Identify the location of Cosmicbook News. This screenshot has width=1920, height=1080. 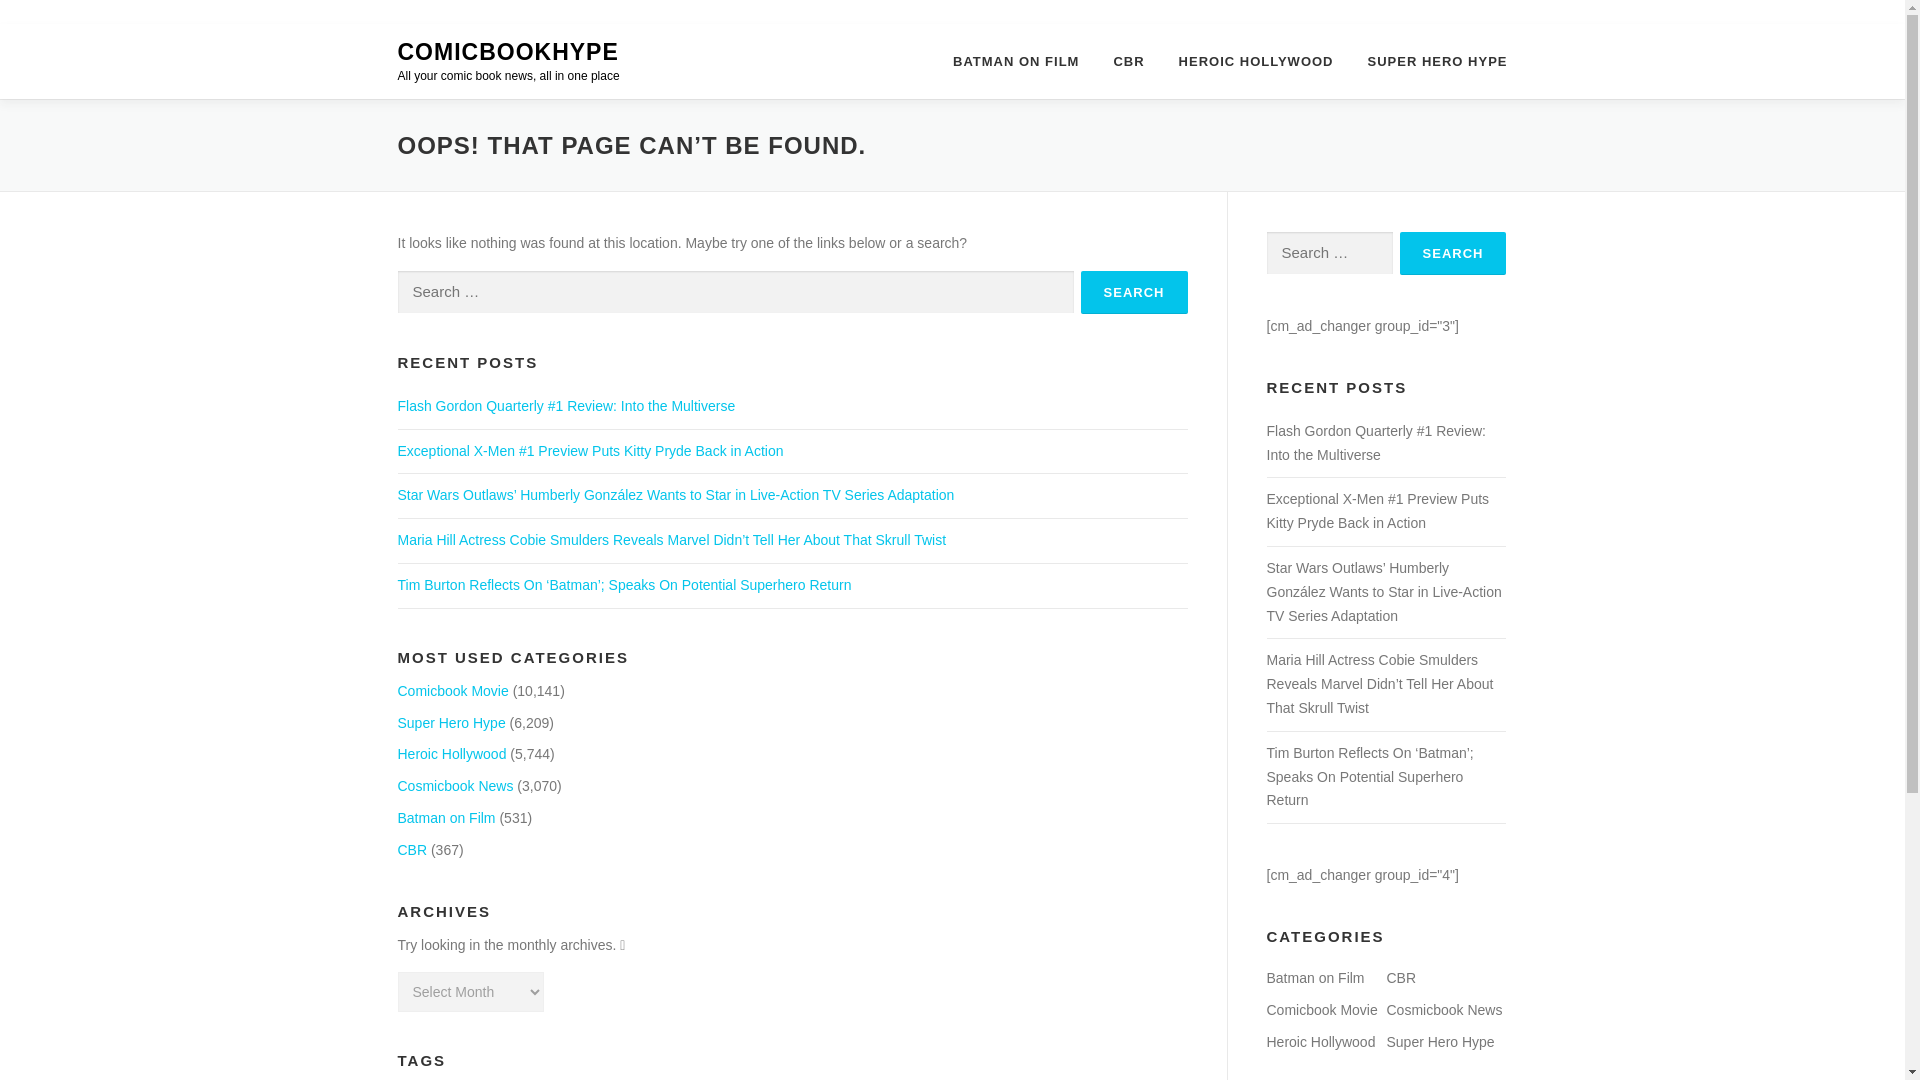
(456, 785).